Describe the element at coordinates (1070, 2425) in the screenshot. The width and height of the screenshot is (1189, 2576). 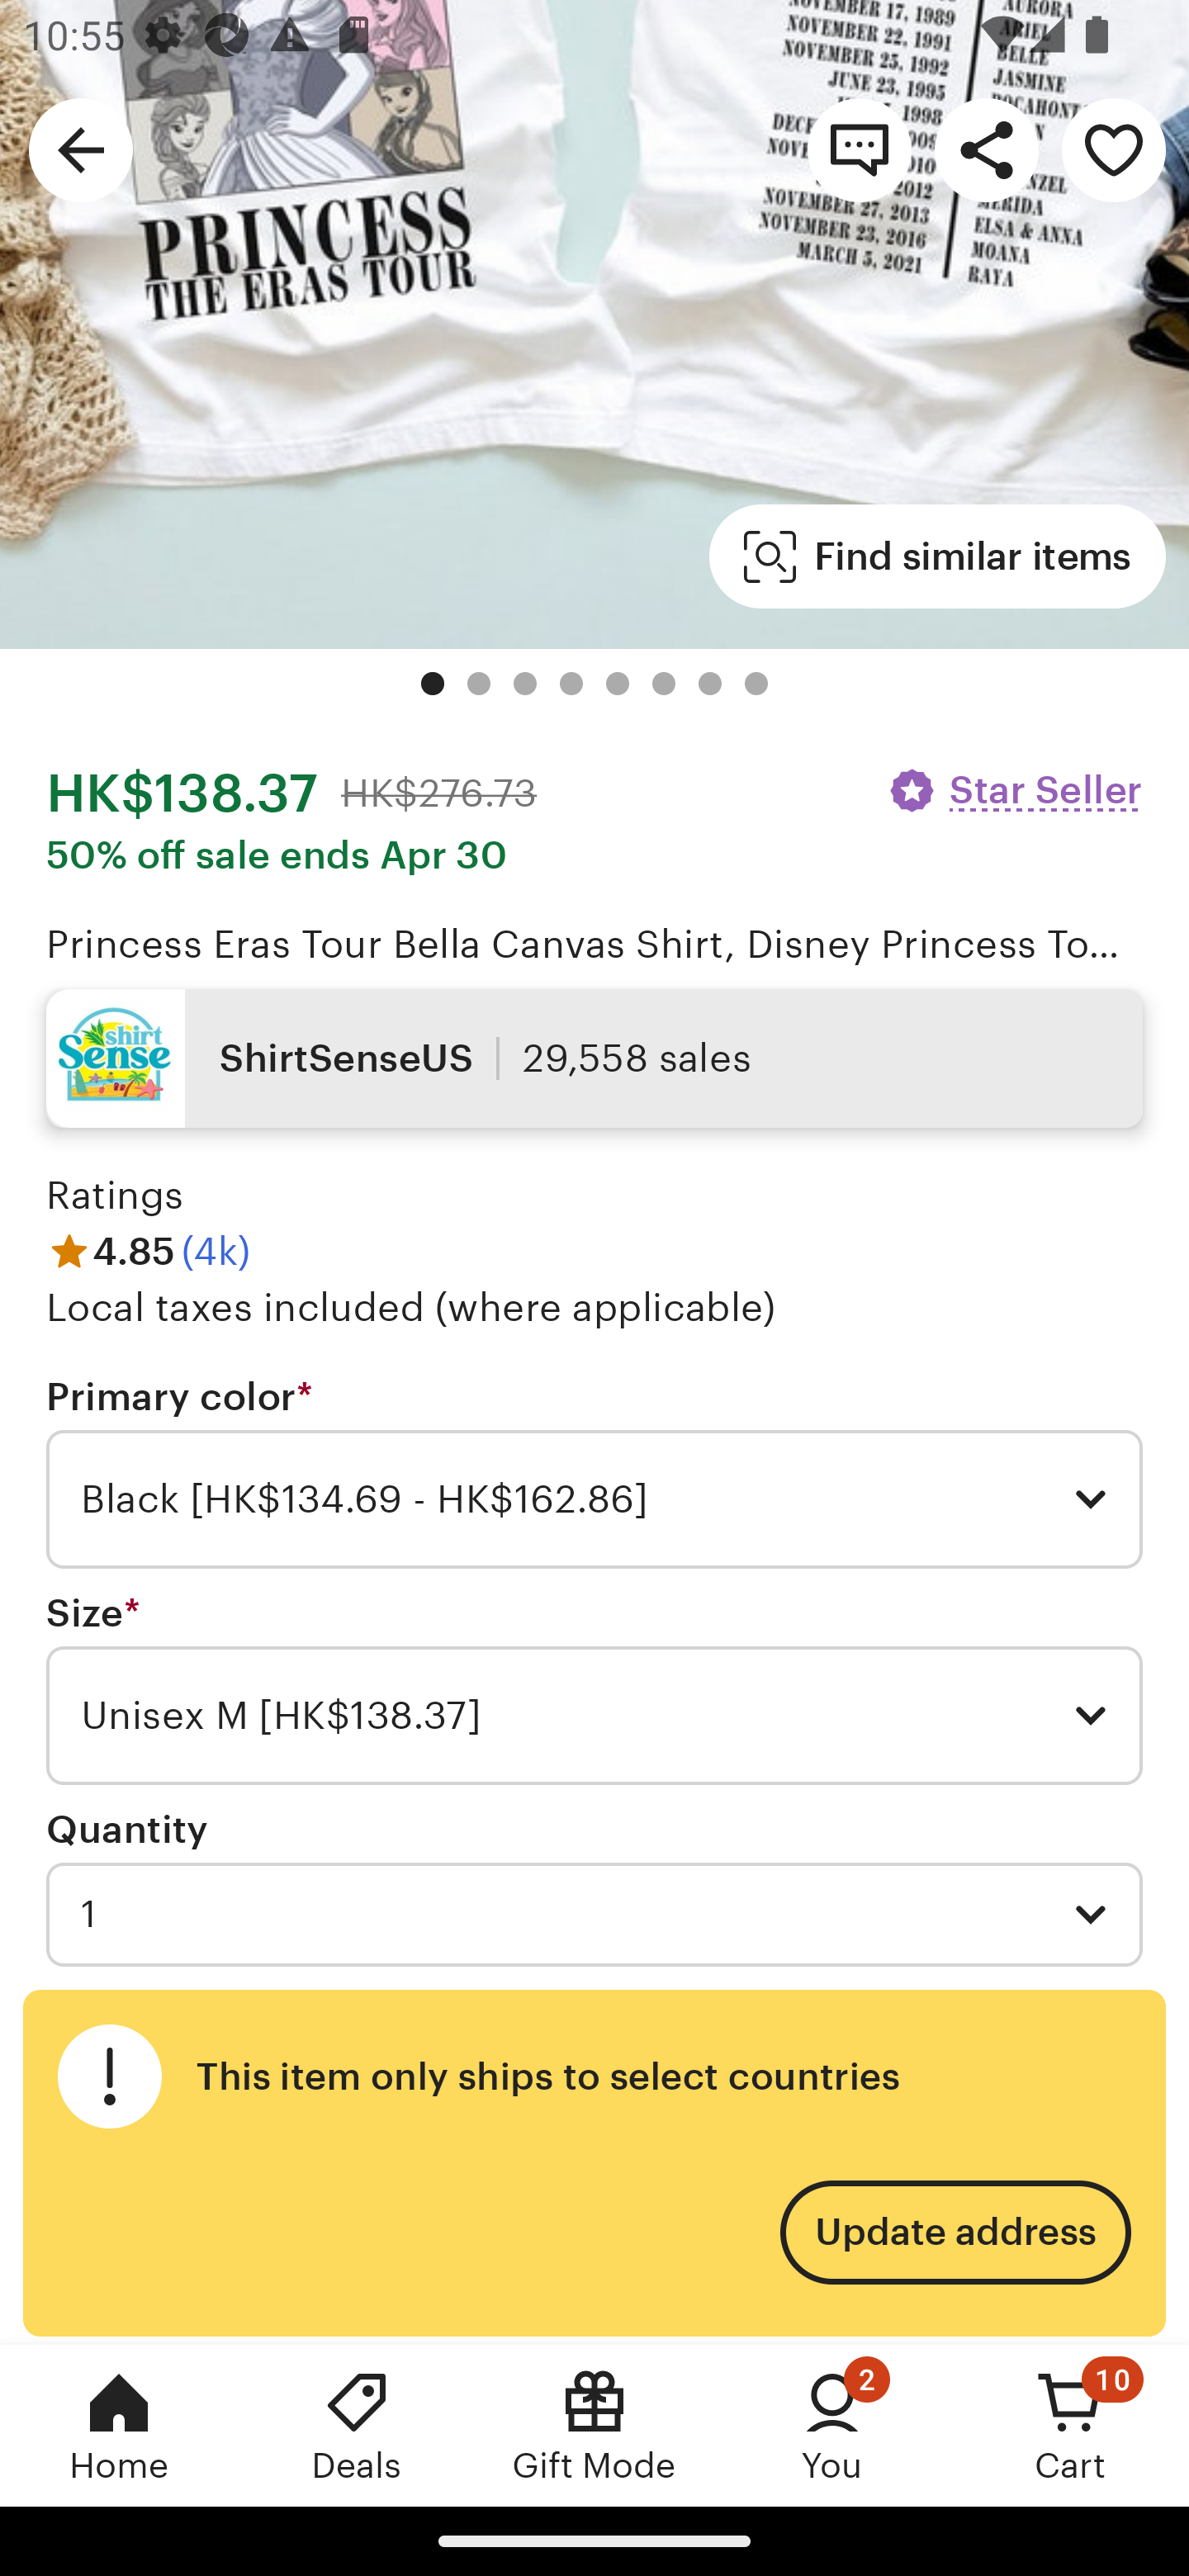
I see `Cart, 10 new notifications Cart` at that location.